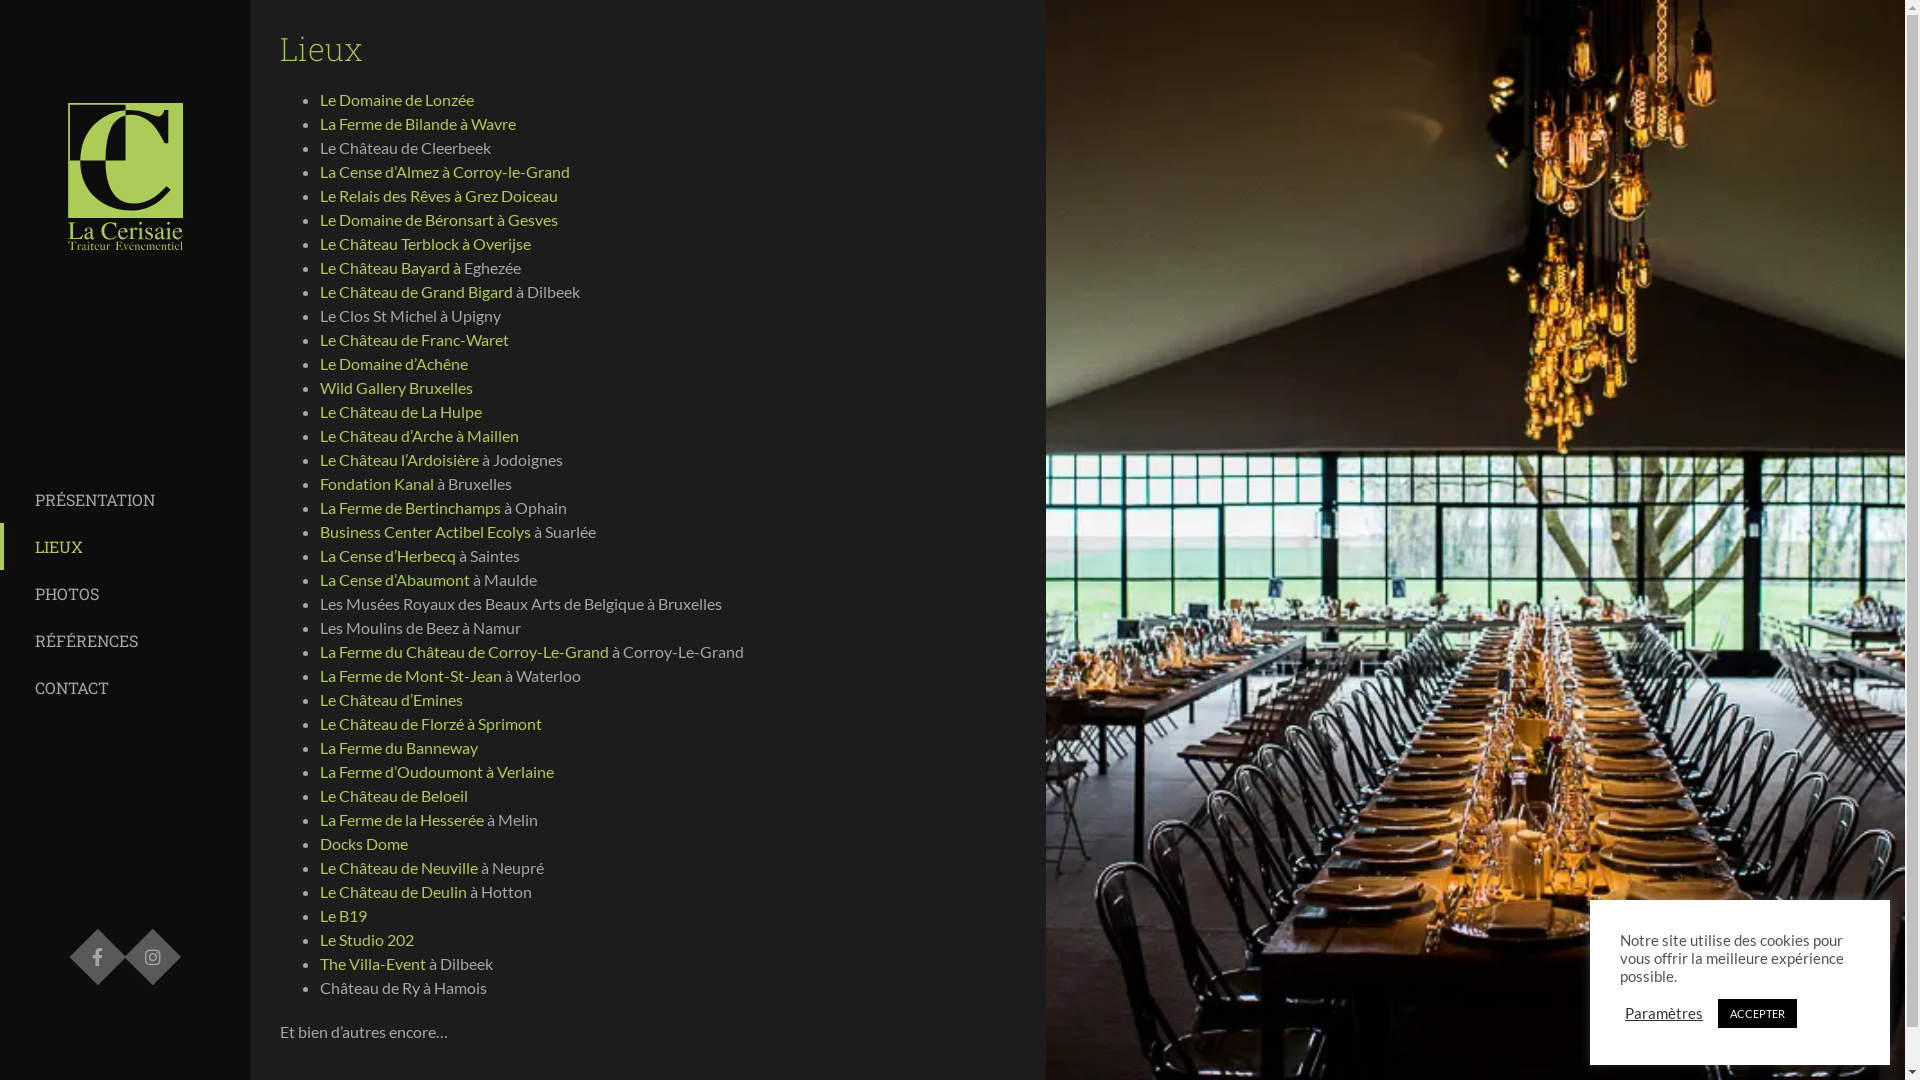 Image resolution: width=1920 pixels, height=1080 pixels. What do you see at coordinates (125, 594) in the screenshot?
I see `PHOTOS` at bounding box center [125, 594].